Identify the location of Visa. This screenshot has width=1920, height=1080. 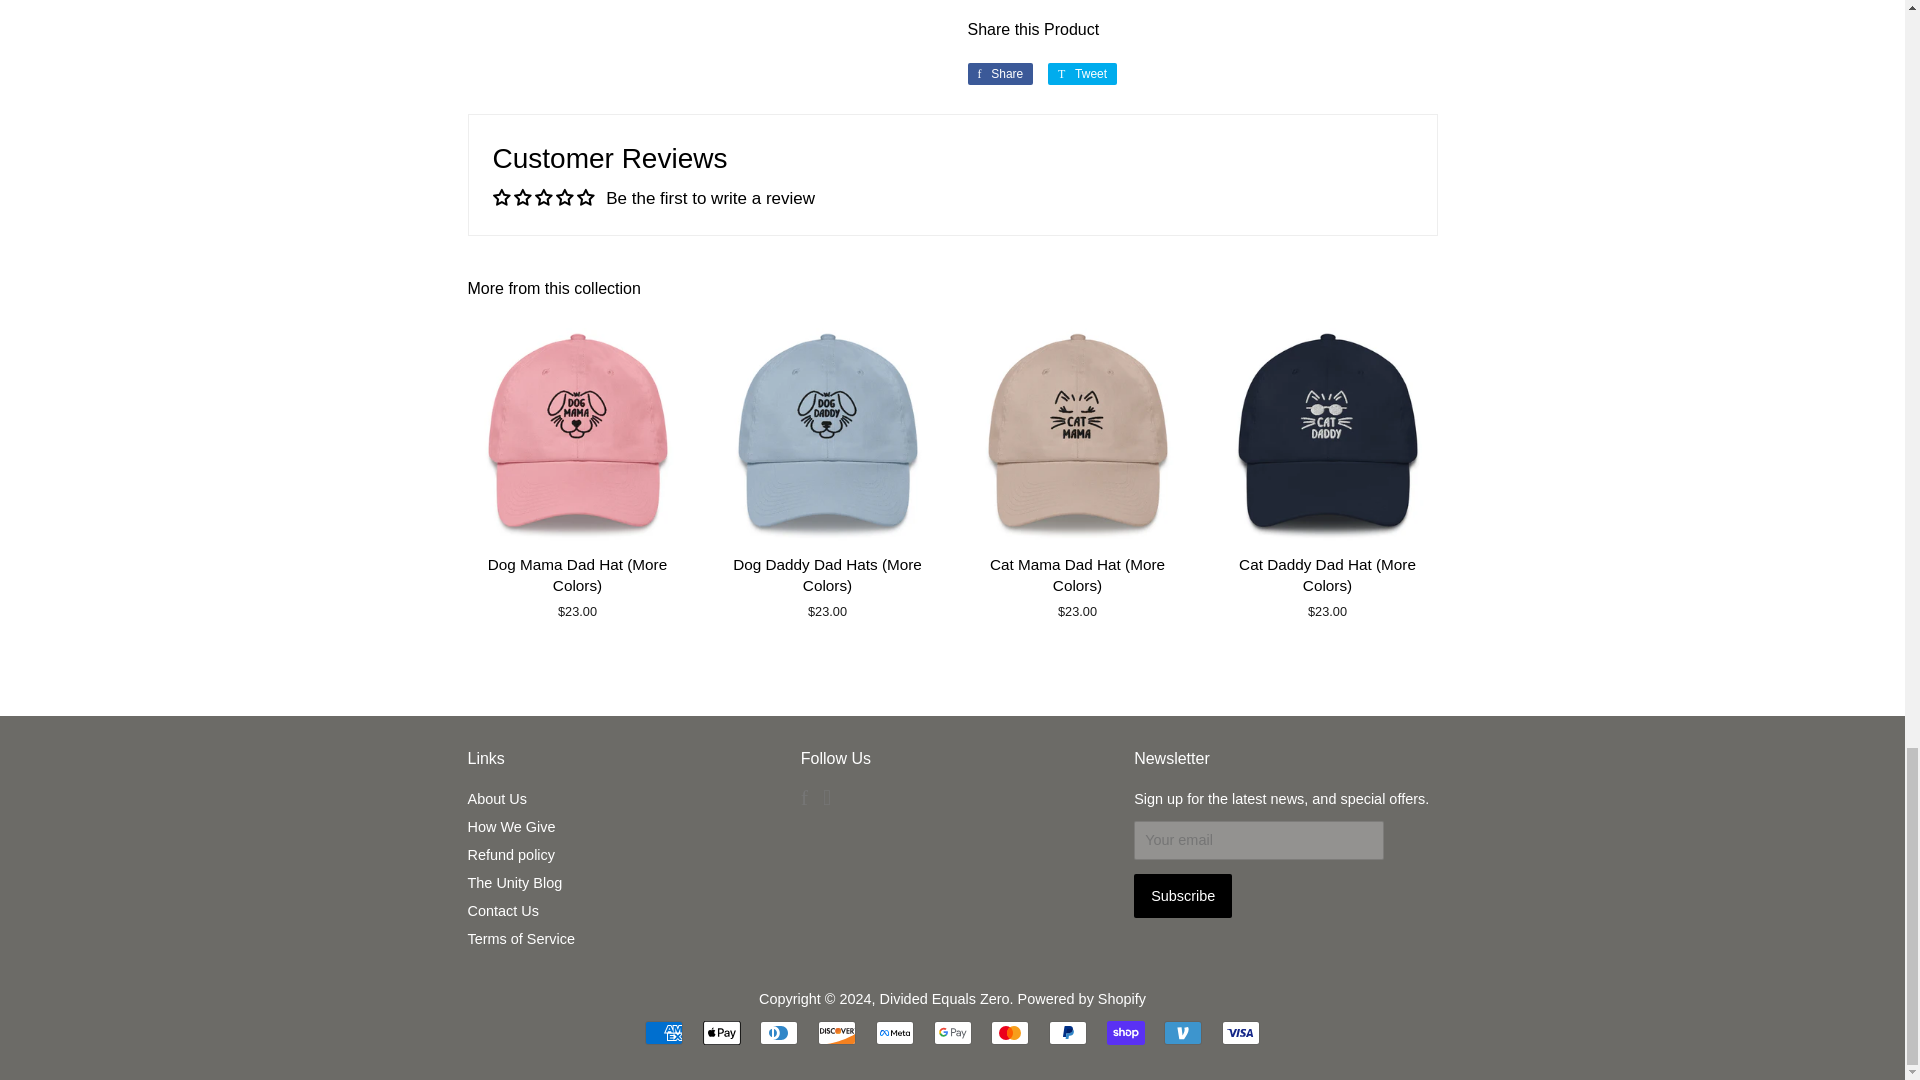
(1240, 1032).